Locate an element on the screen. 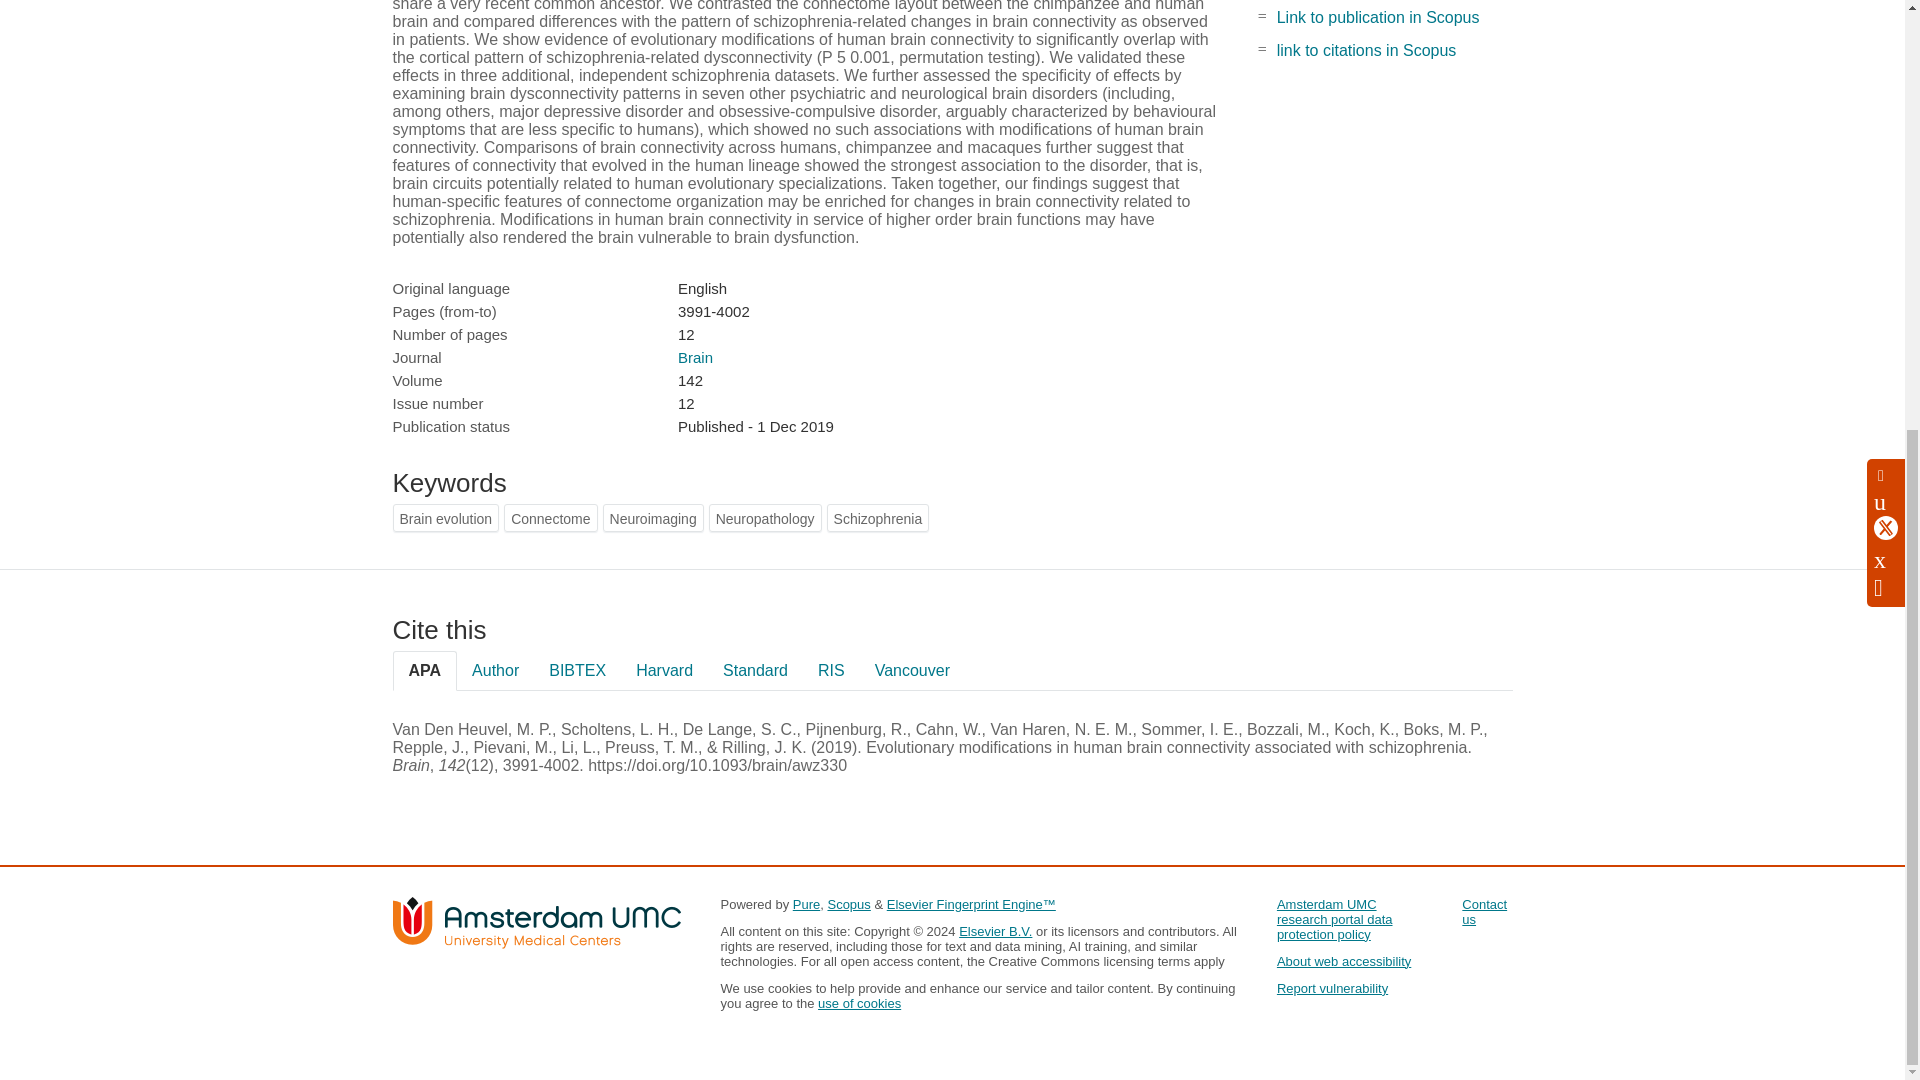 This screenshot has width=1920, height=1080. Scopus is located at coordinates (848, 904).